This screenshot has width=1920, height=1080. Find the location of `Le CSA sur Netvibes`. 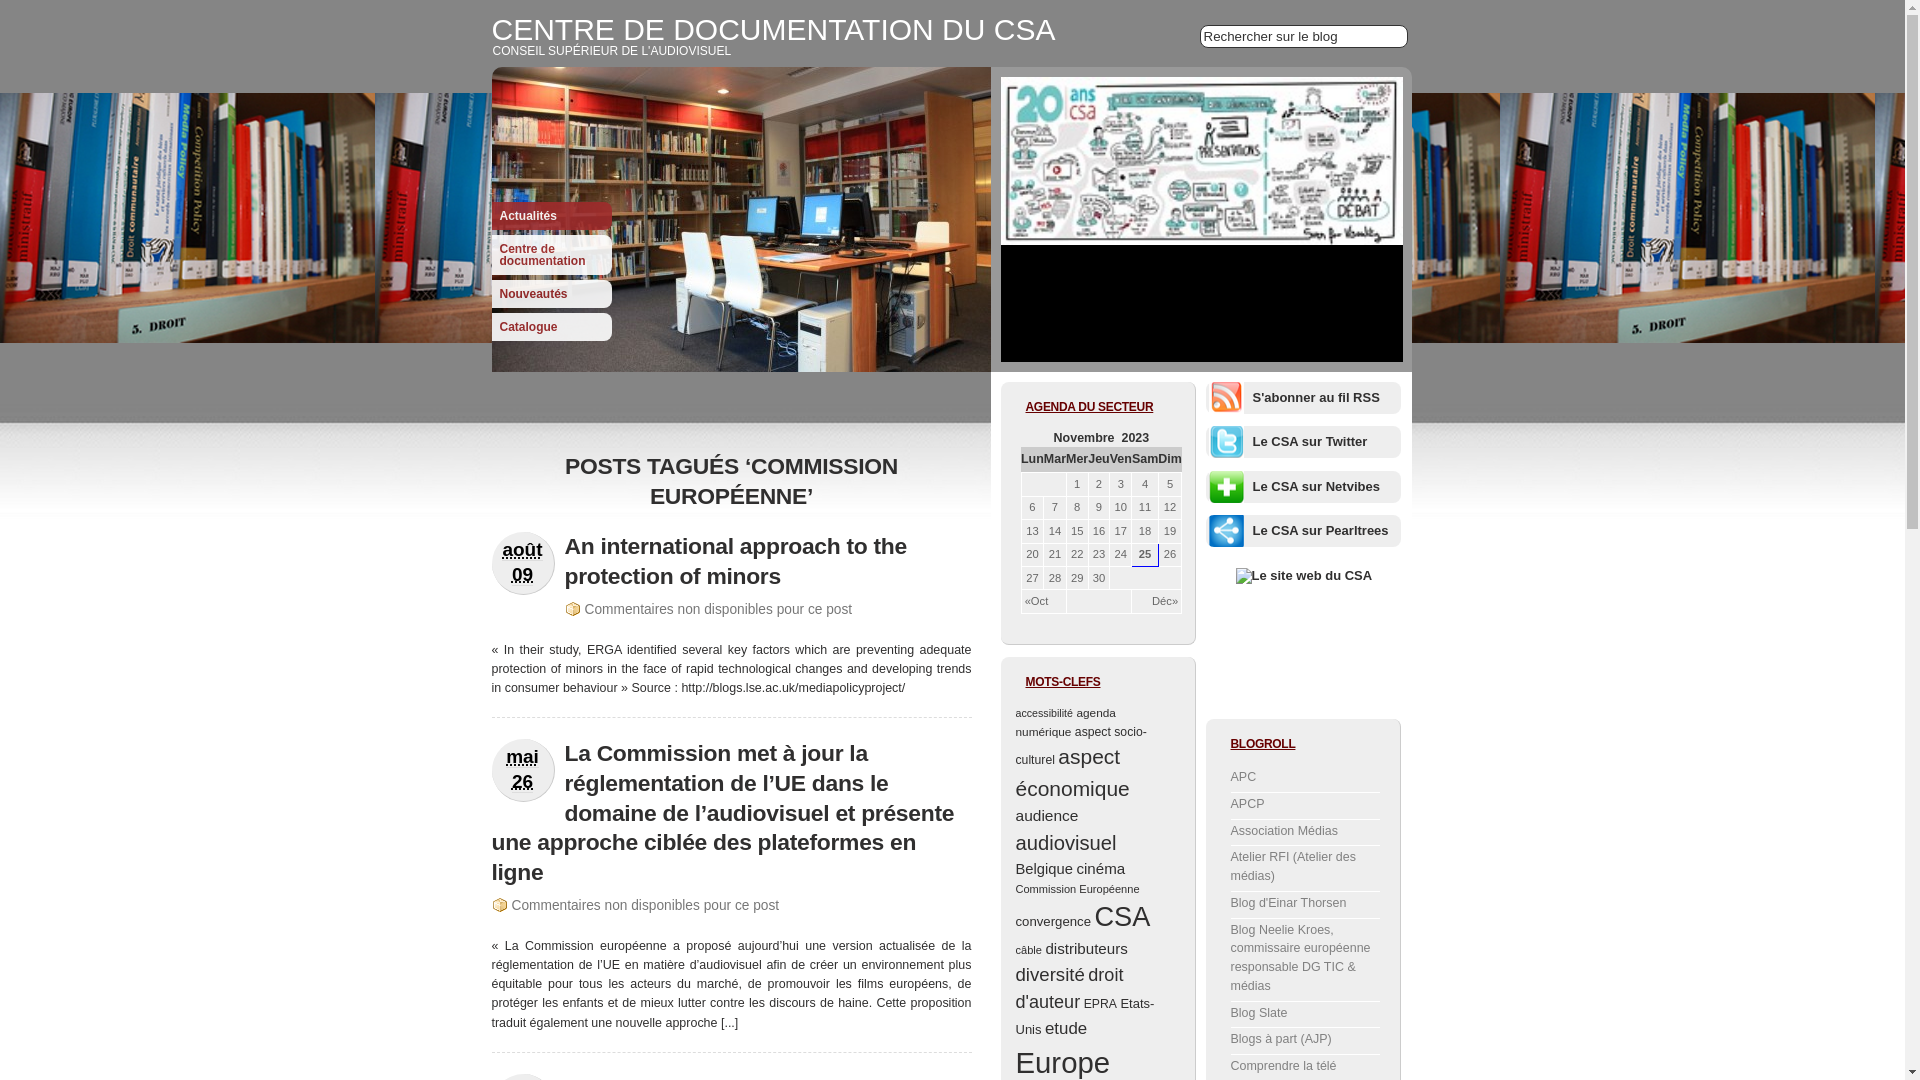

Le CSA sur Netvibes is located at coordinates (1316, 486).